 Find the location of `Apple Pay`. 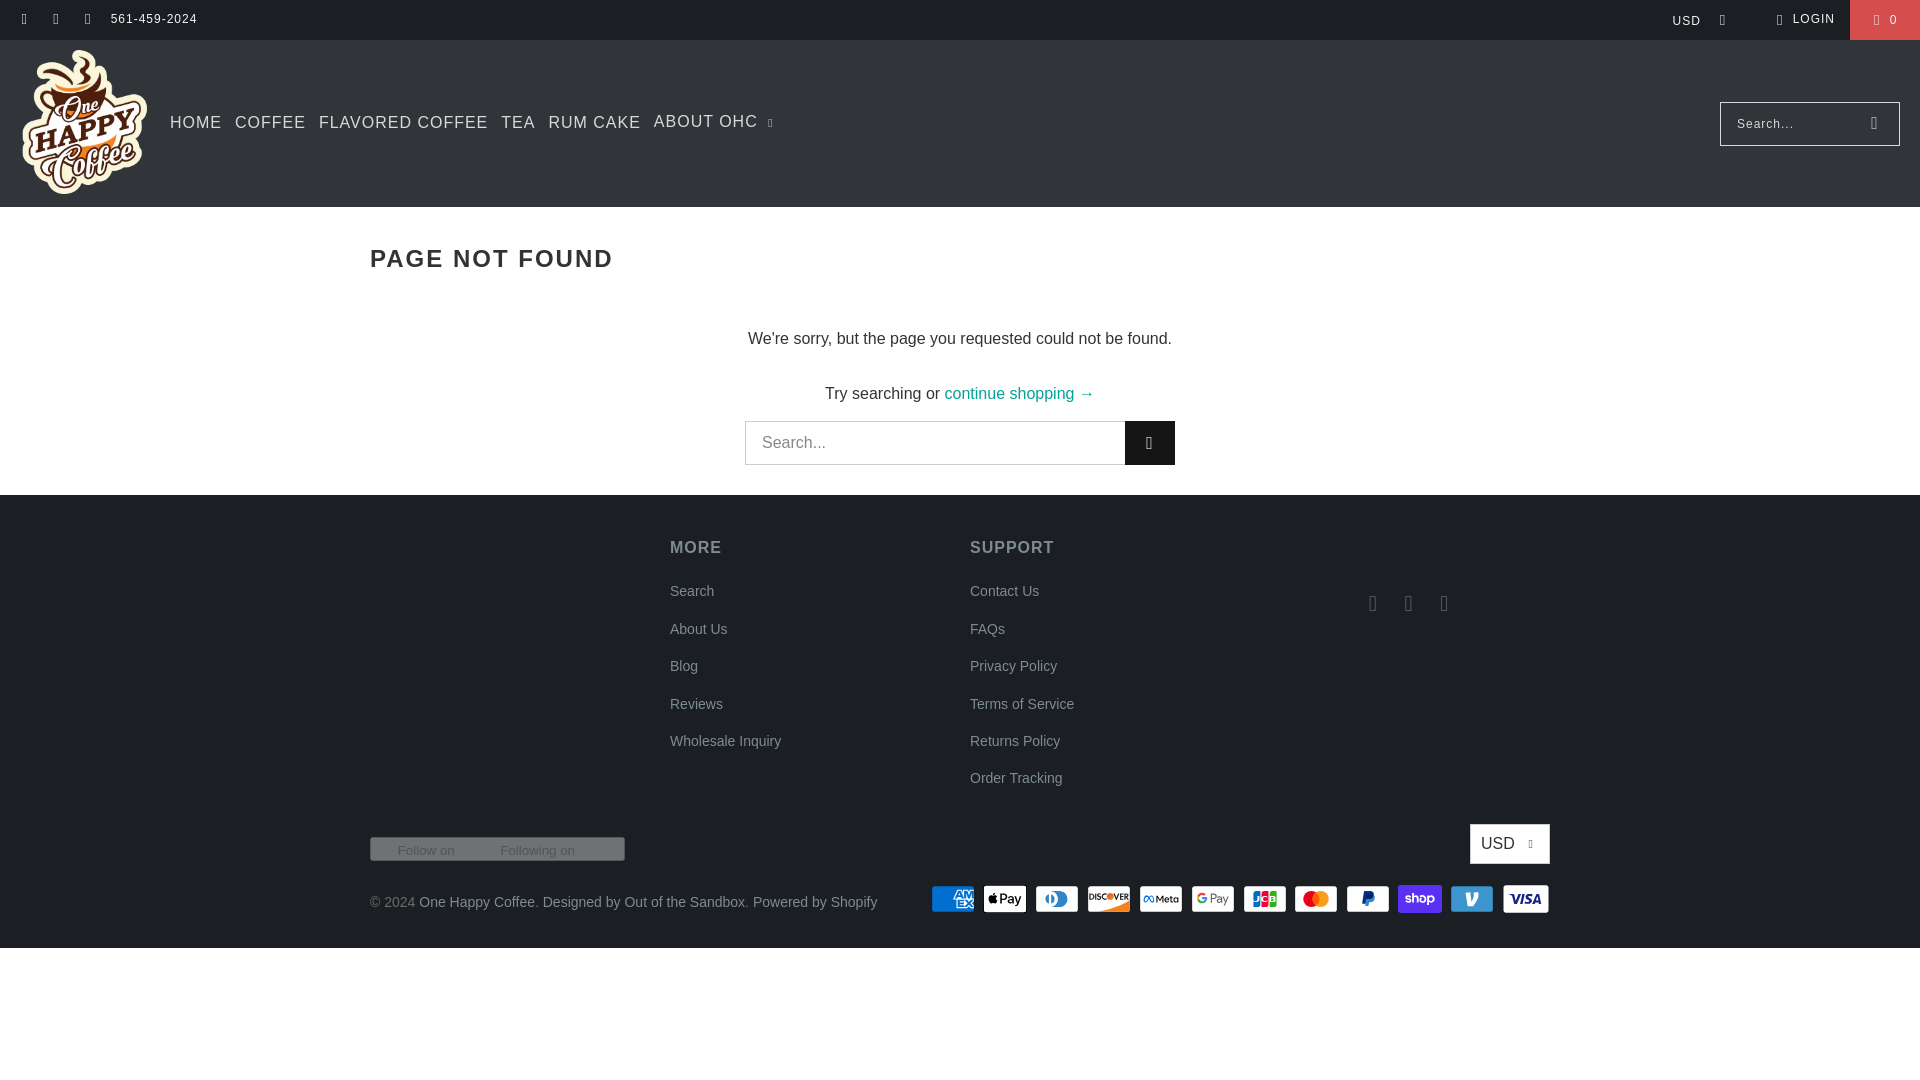

Apple Pay is located at coordinates (1007, 898).